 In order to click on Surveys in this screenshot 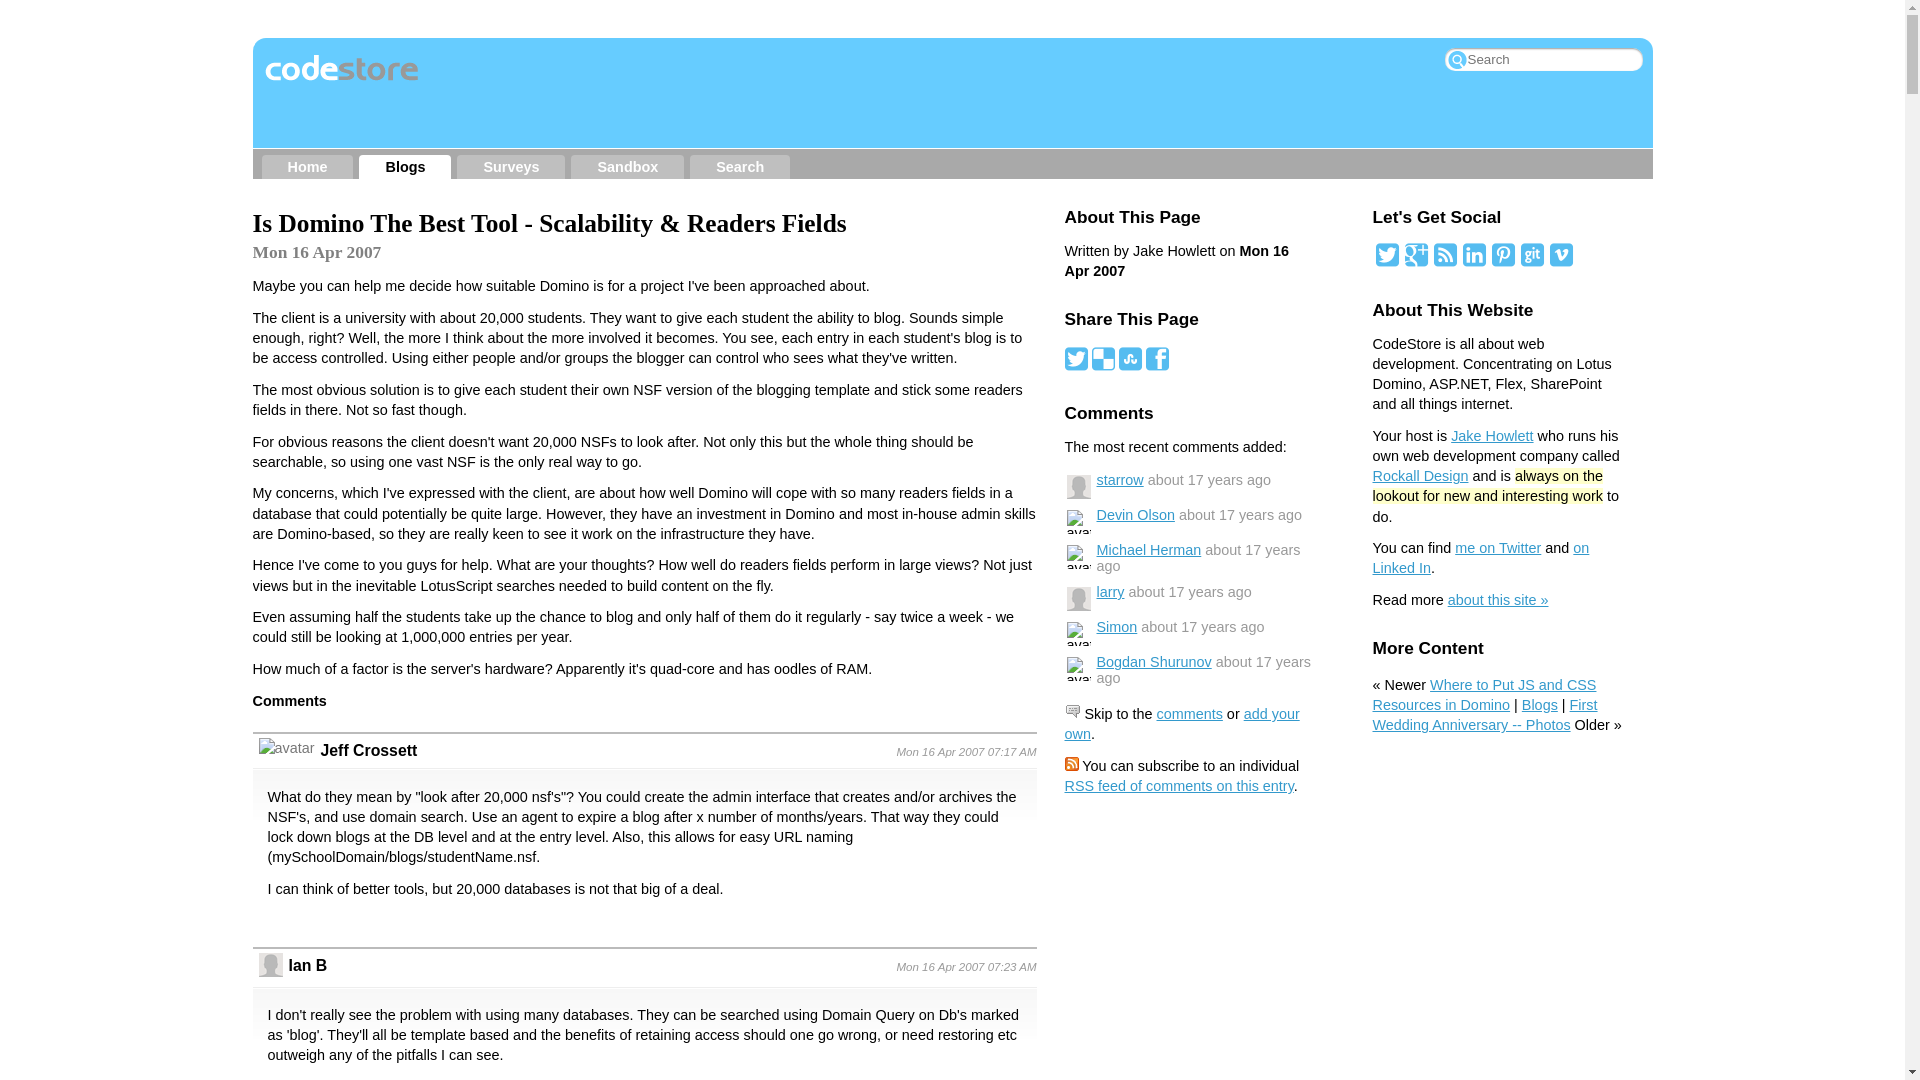, I will do `click(510, 167)`.